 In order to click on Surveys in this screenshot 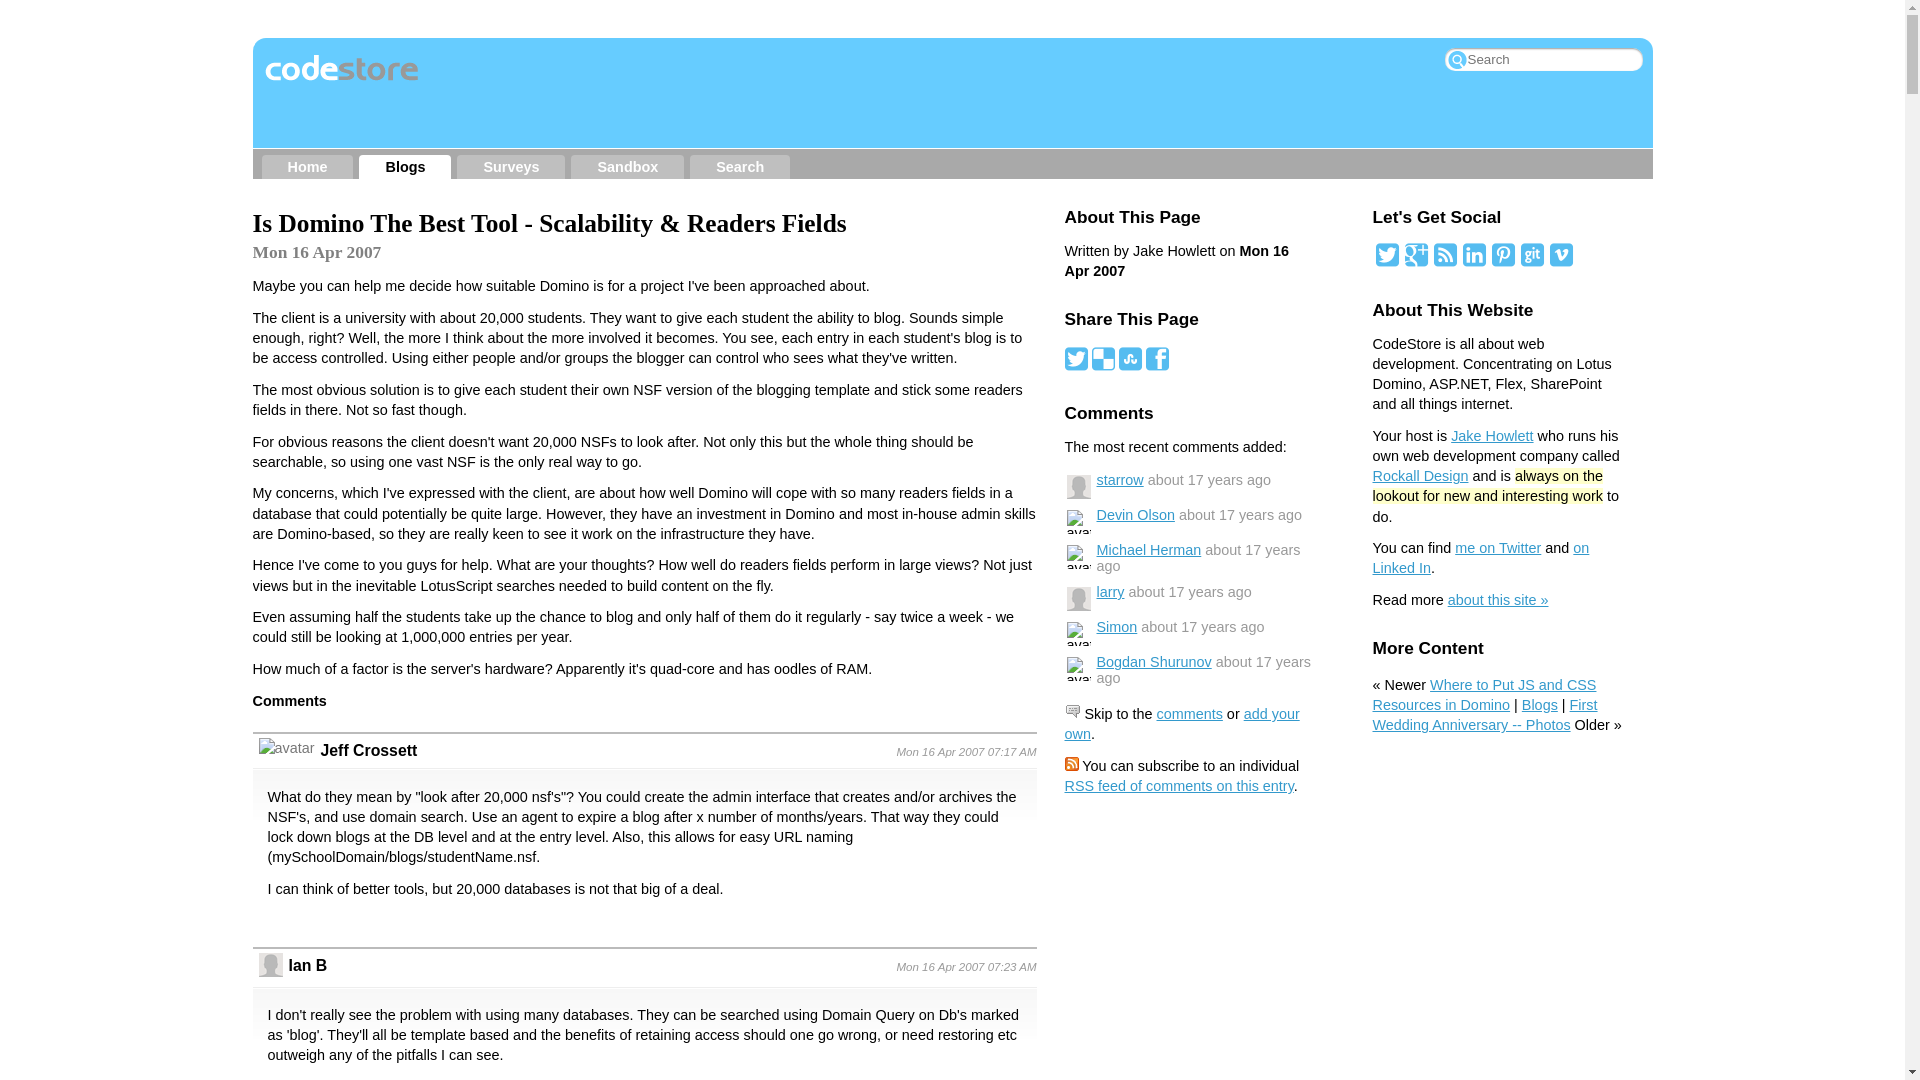, I will do `click(510, 167)`.